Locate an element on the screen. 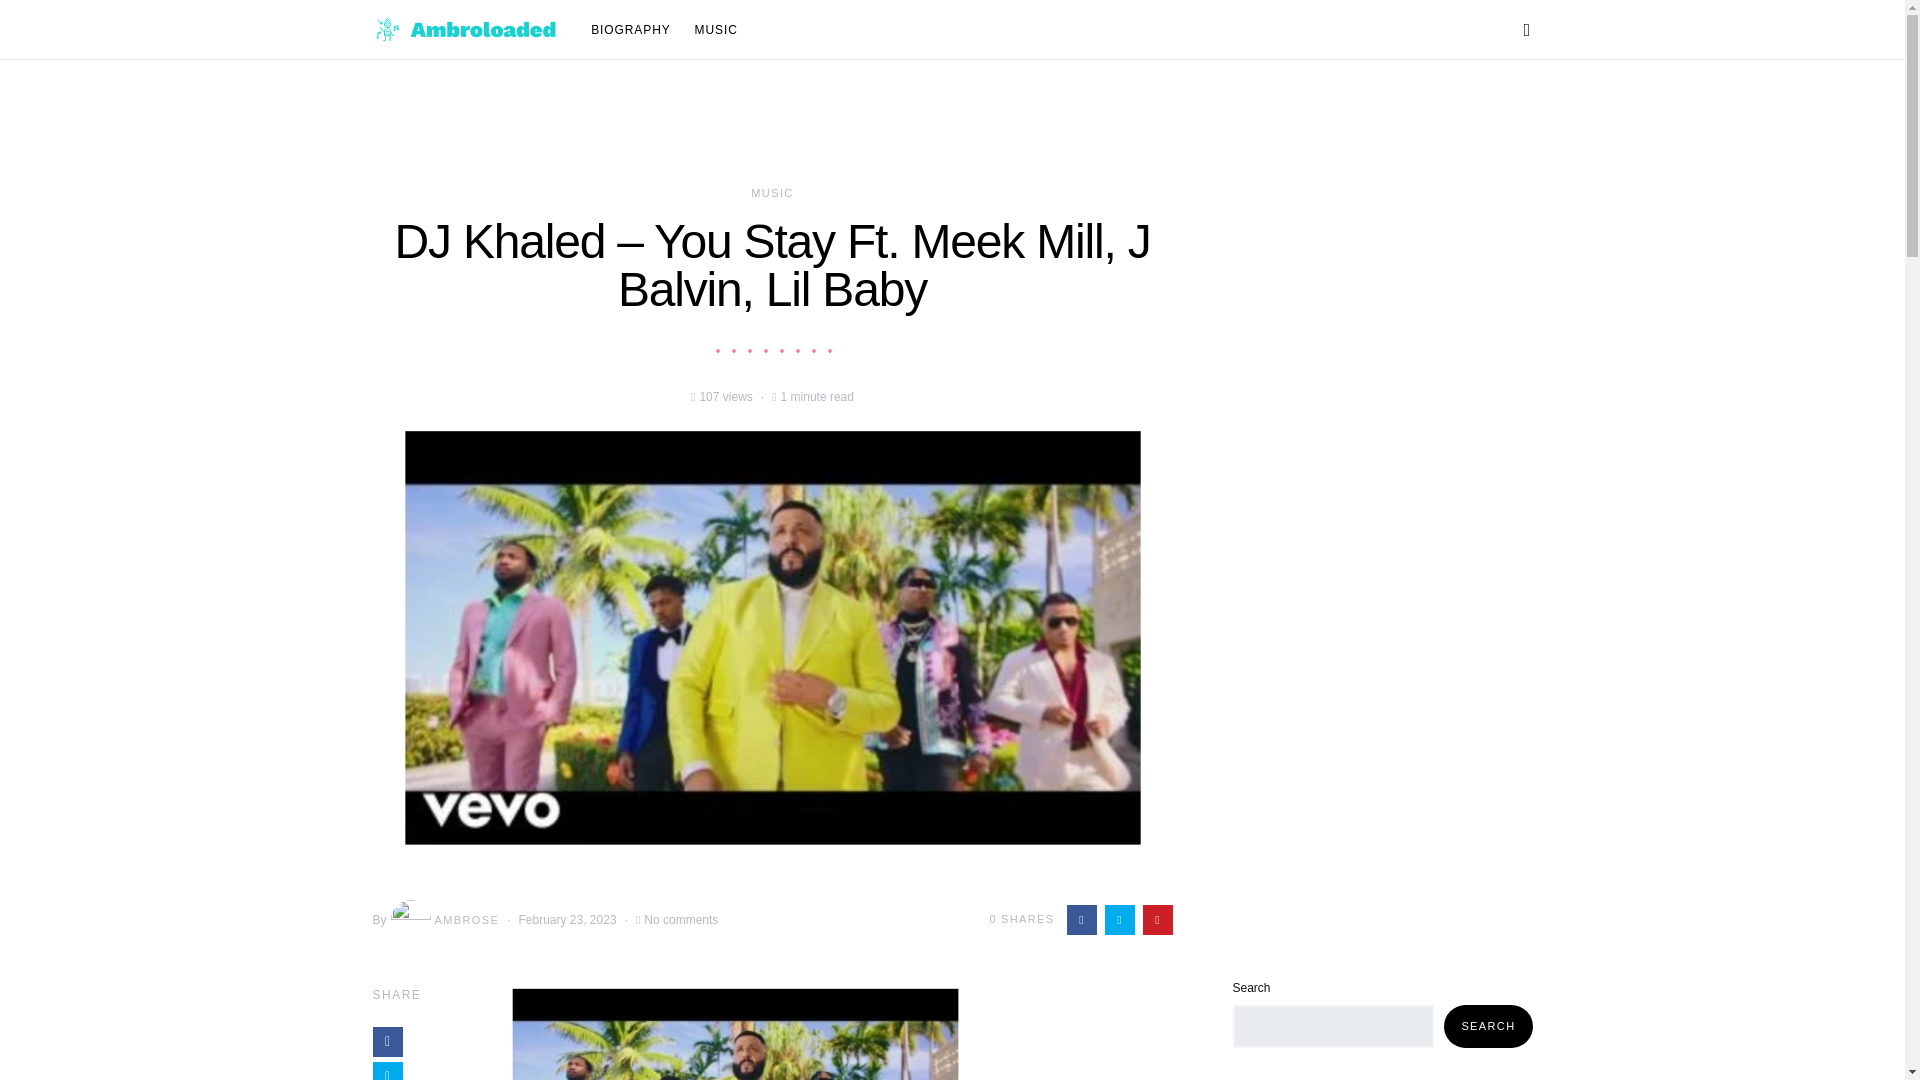  BIOGRAPHY is located at coordinates (636, 30).